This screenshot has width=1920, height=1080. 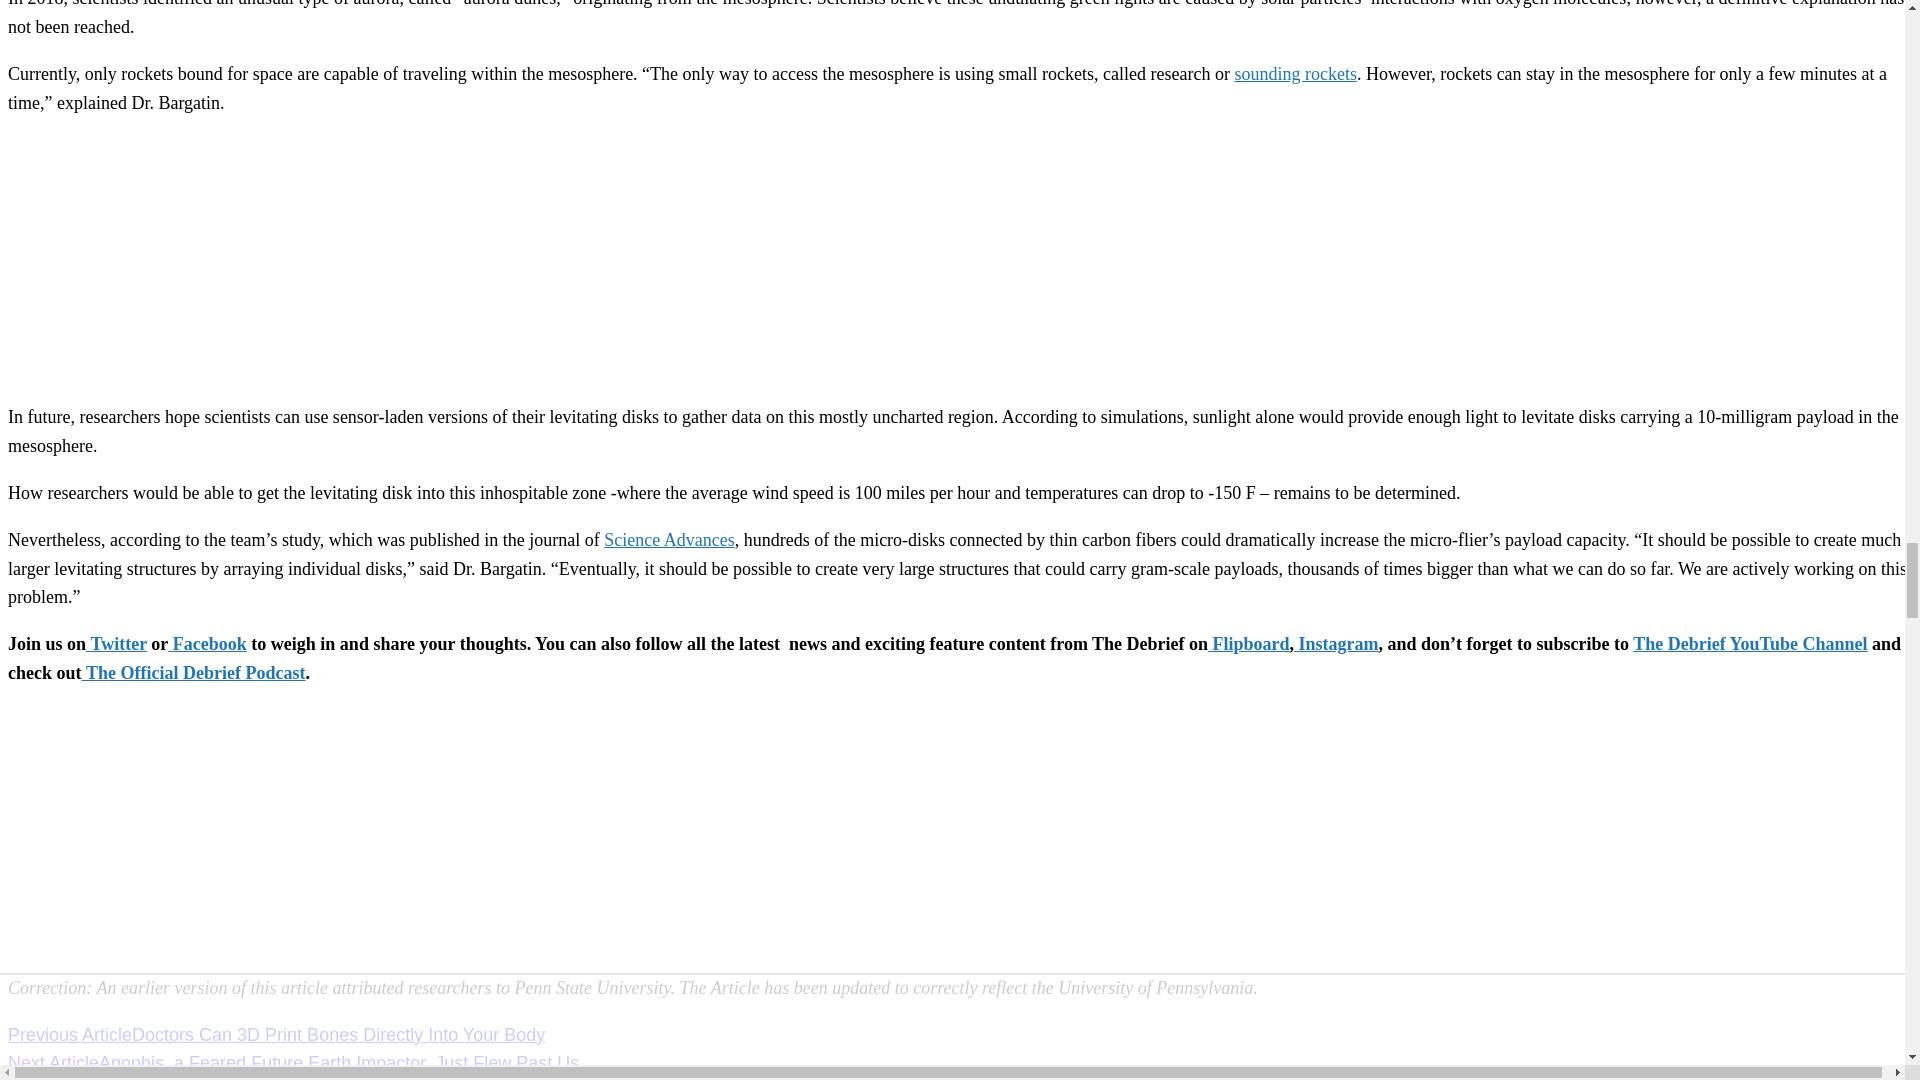 What do you see at coordinates (1294, 74) in the screenshot?
I see `sounding rockets` at bounding box center [1294, 74].